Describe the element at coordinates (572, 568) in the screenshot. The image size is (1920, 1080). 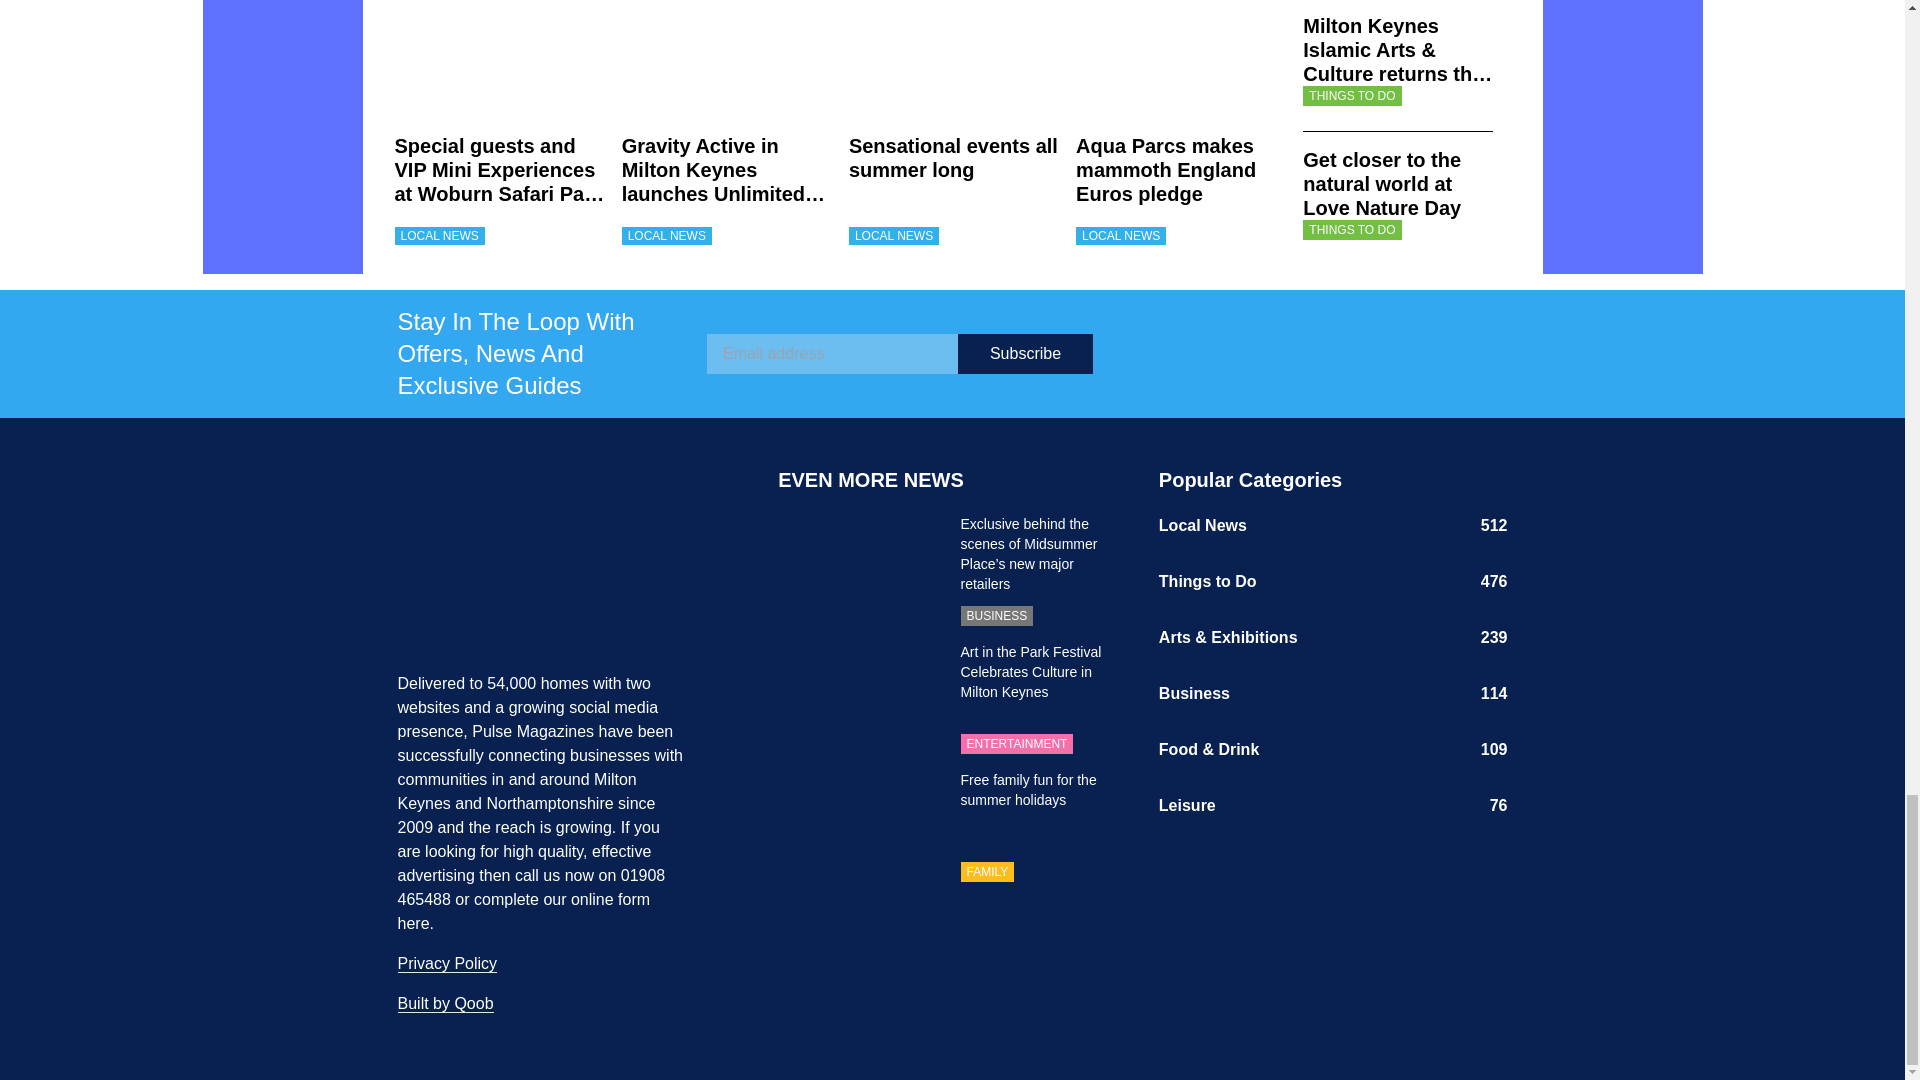
I see `Home` at that location.